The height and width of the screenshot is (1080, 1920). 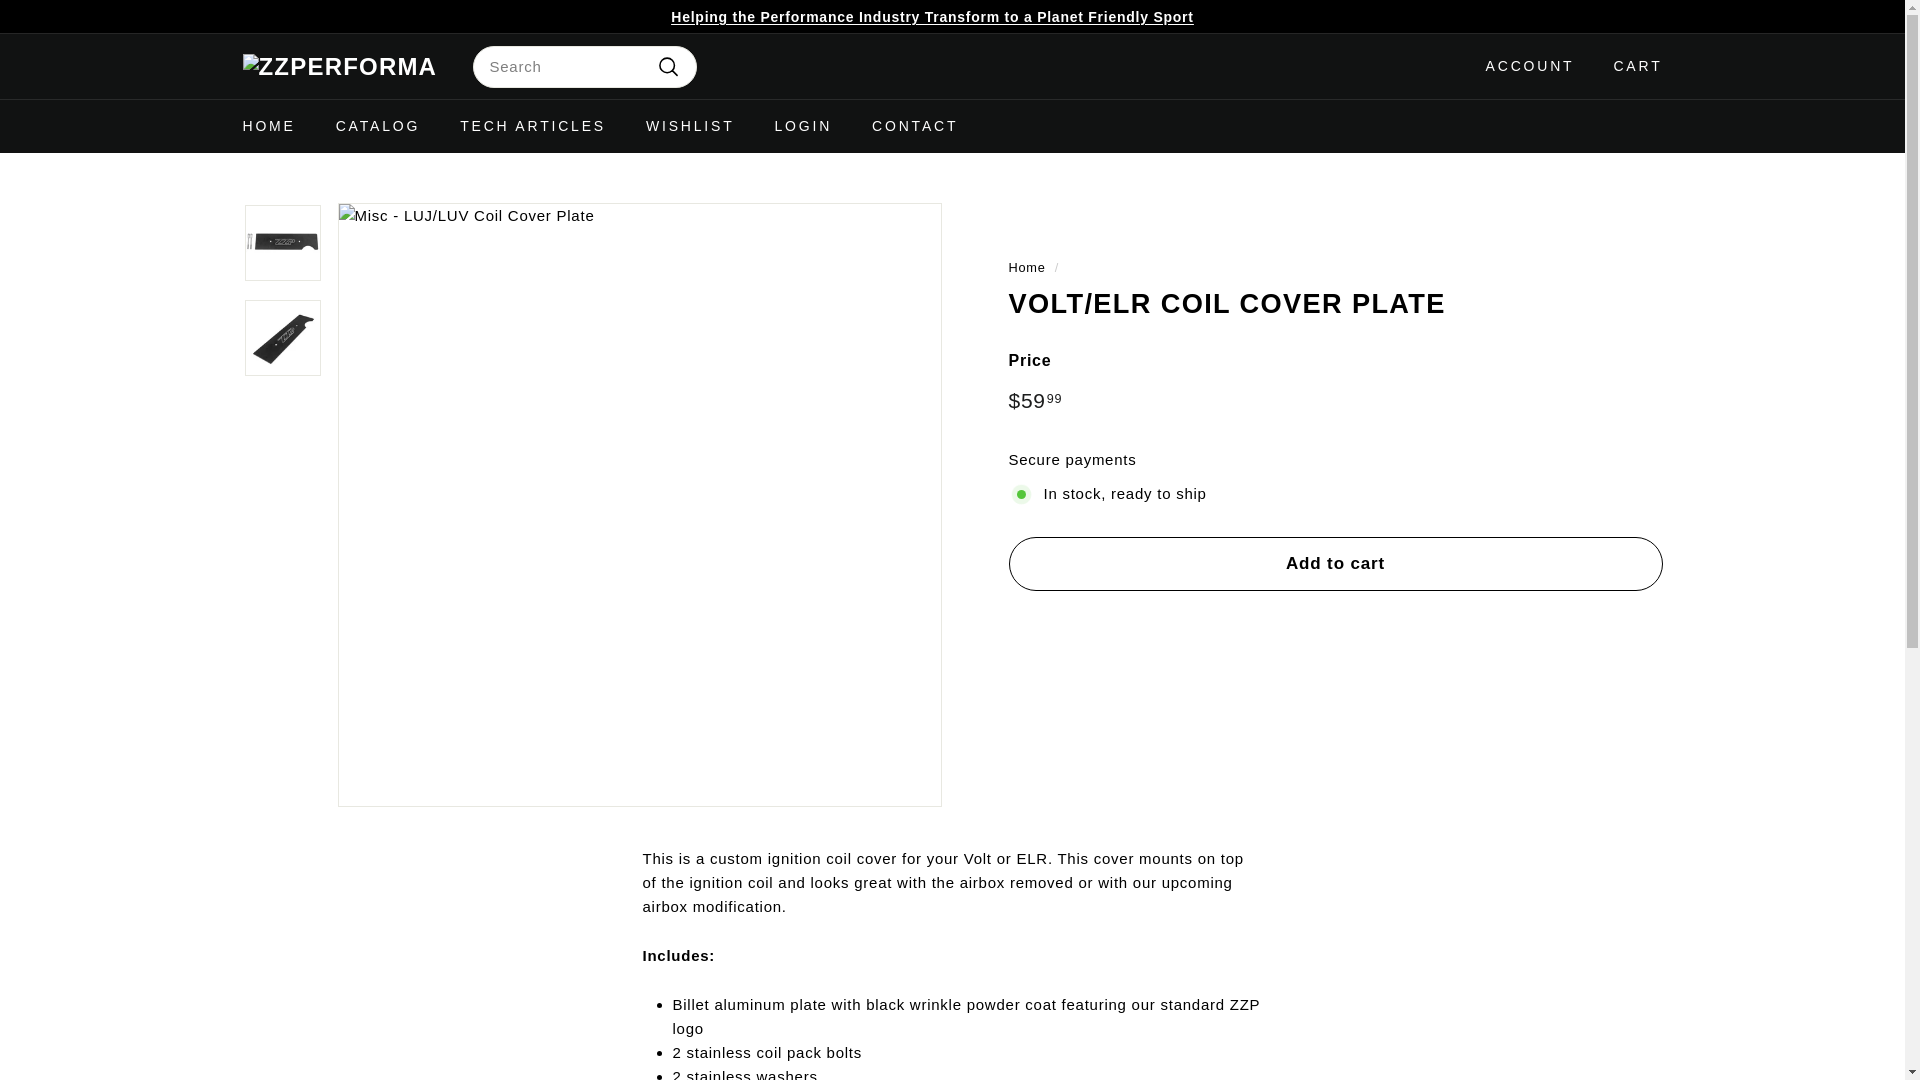 I want to click on Back to the frontpage, so click(x=1026, y=268).